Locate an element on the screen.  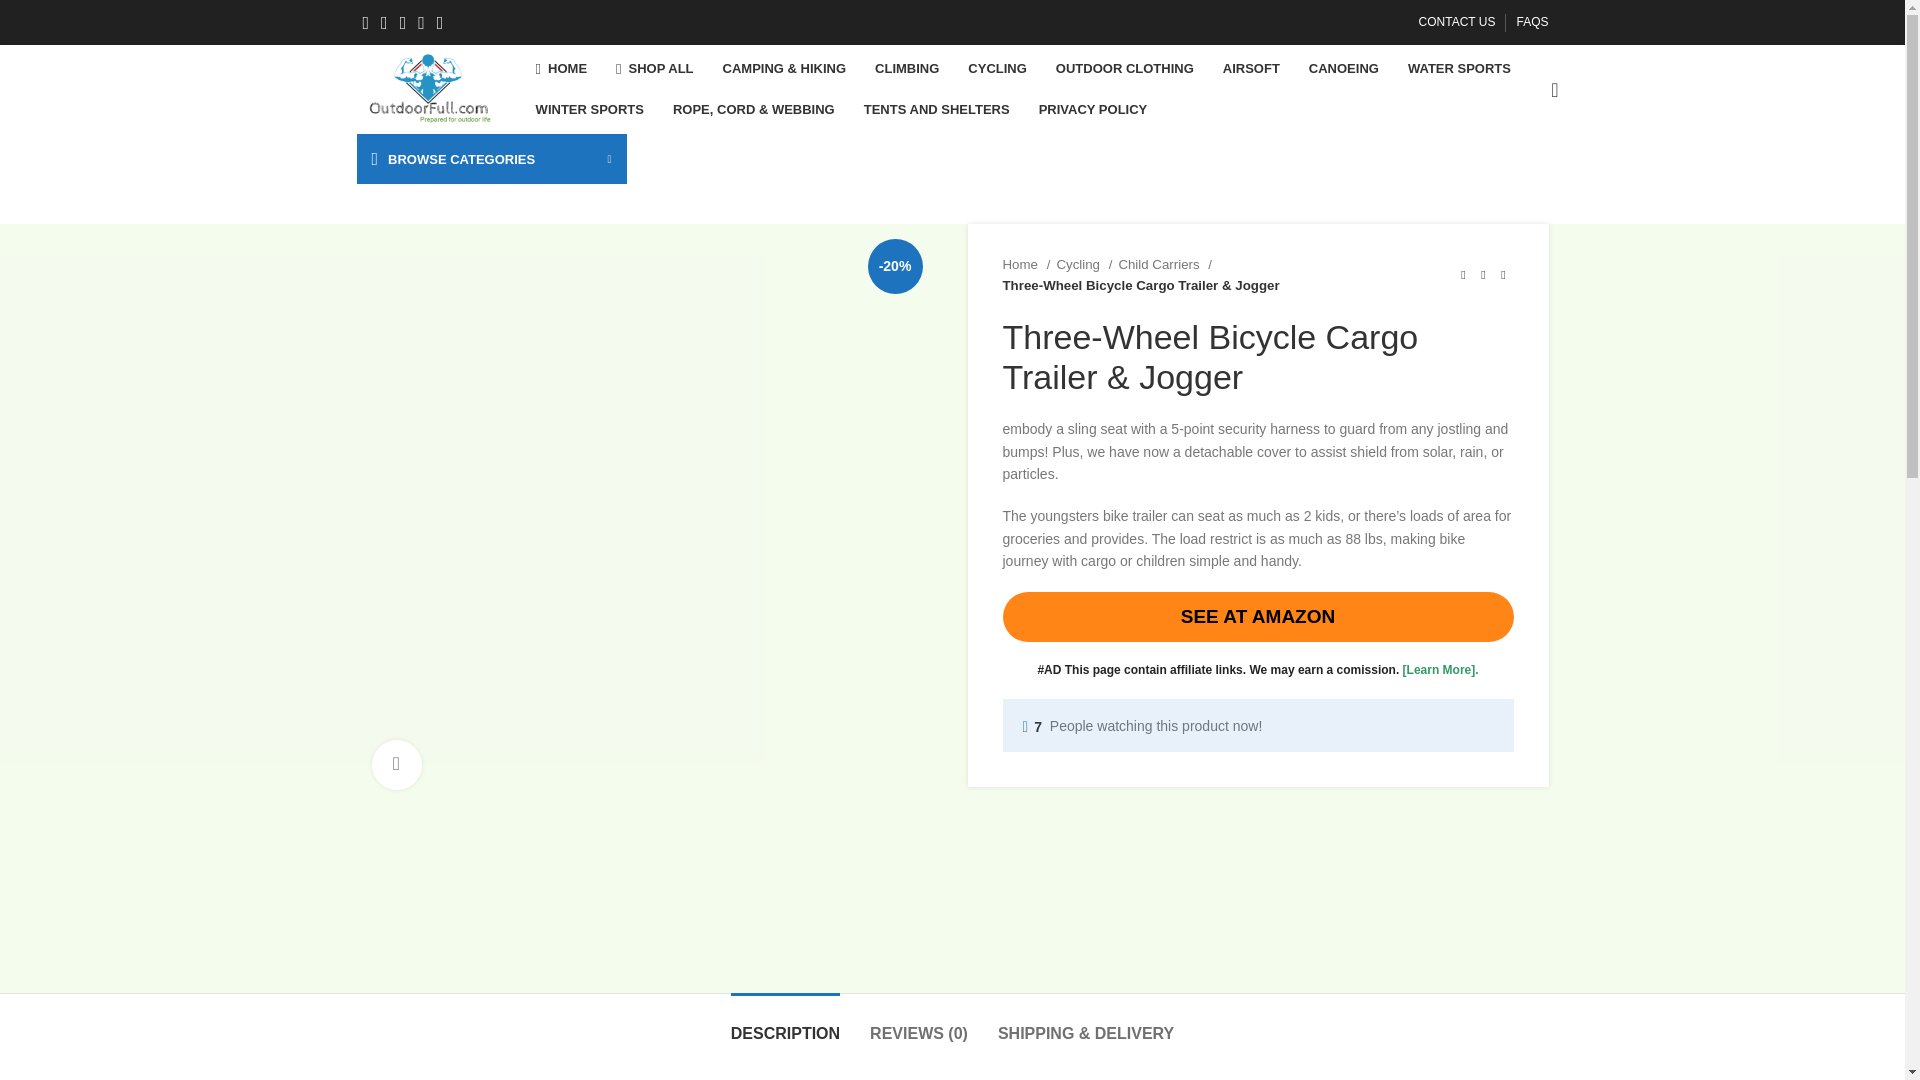
WATER SPORTS is located at coordinates (1458, 68).